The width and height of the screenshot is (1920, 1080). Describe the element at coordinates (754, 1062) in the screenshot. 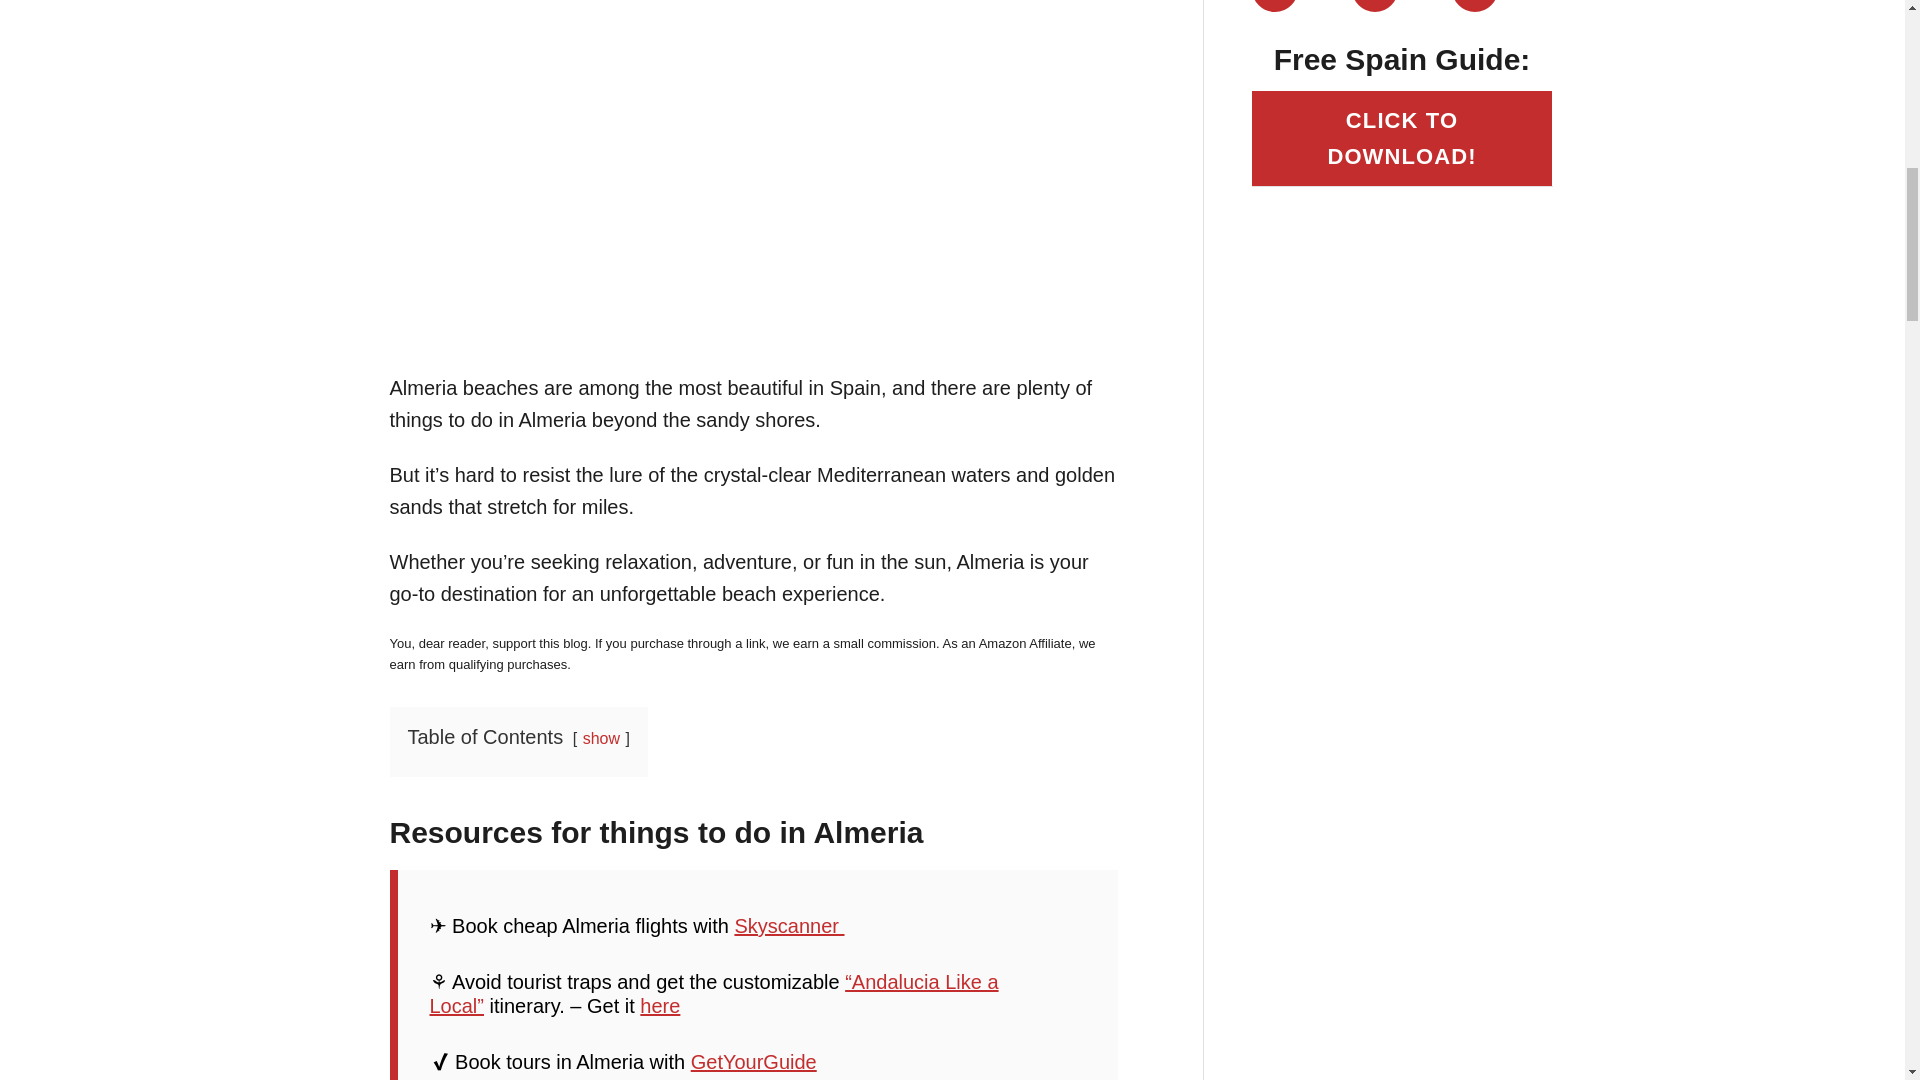

I see `GetYourGuide` at that location.